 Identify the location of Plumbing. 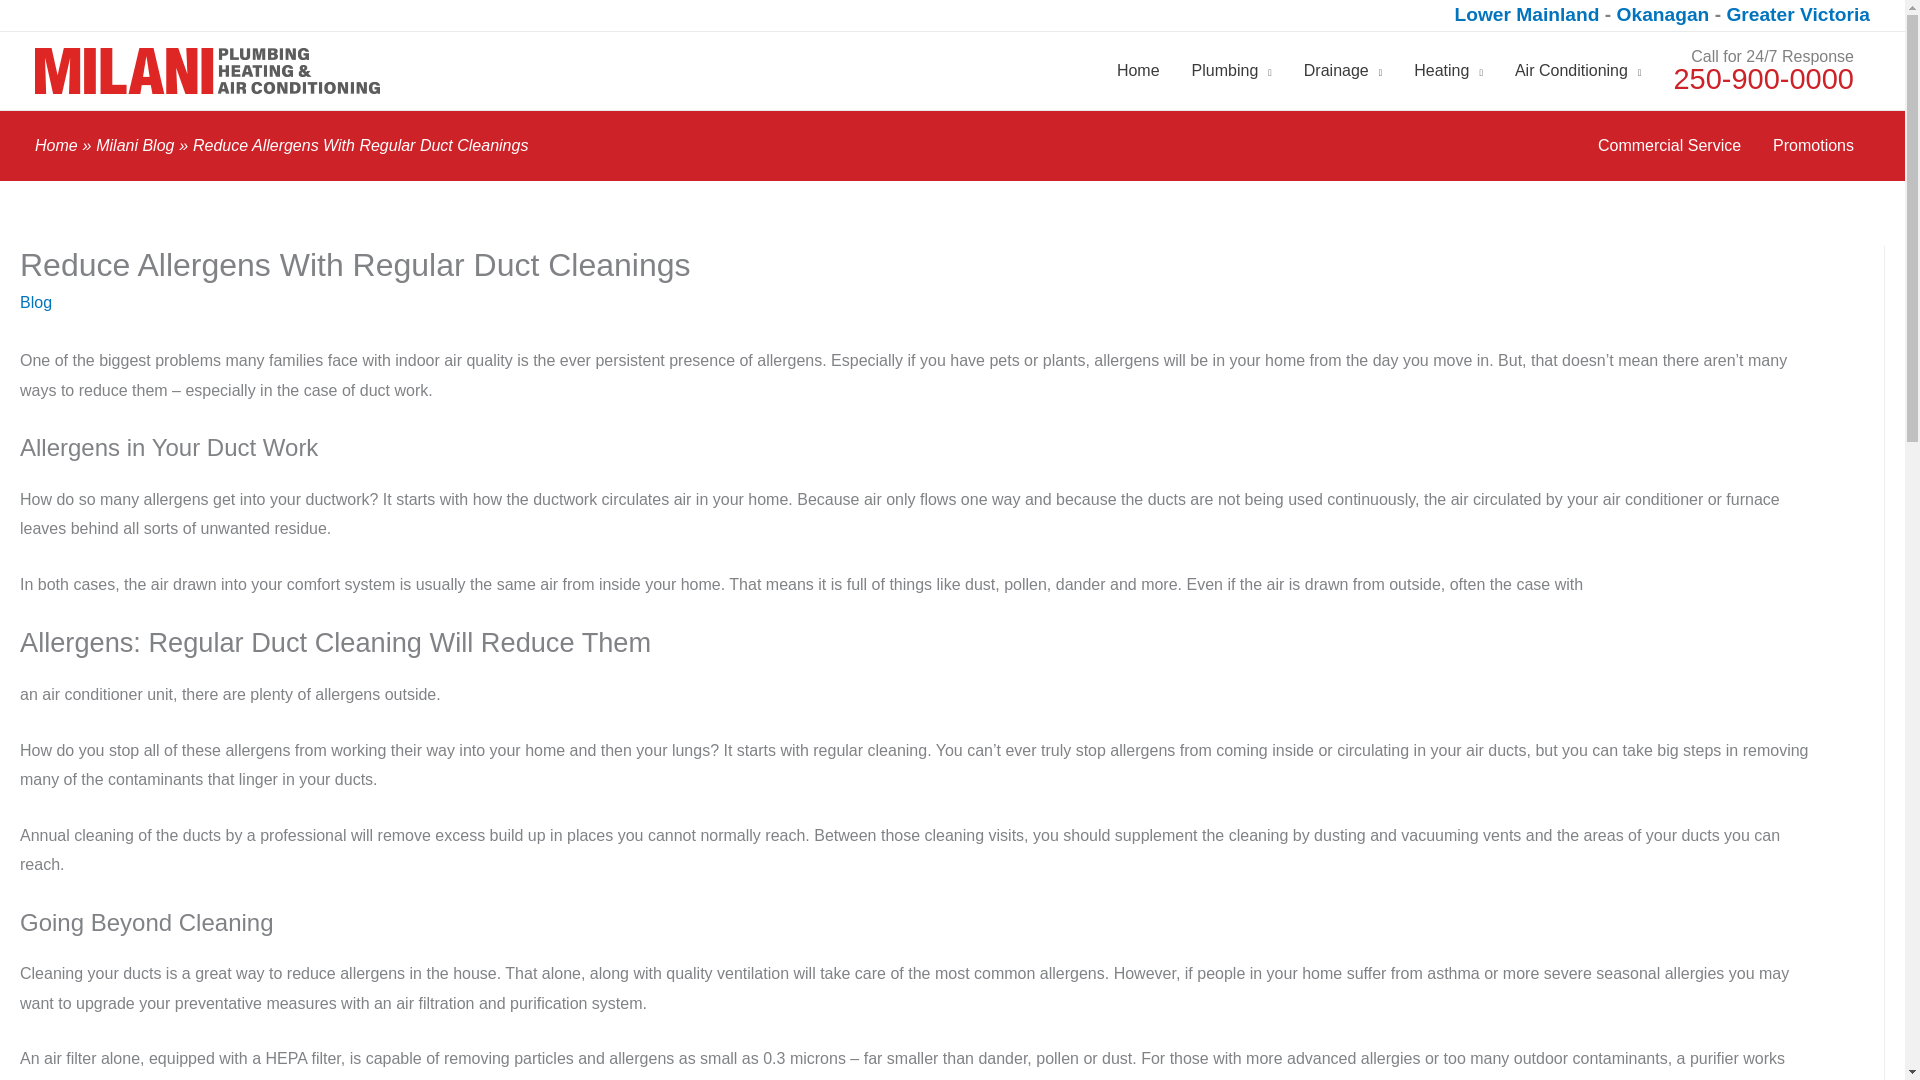
(1232, 71).